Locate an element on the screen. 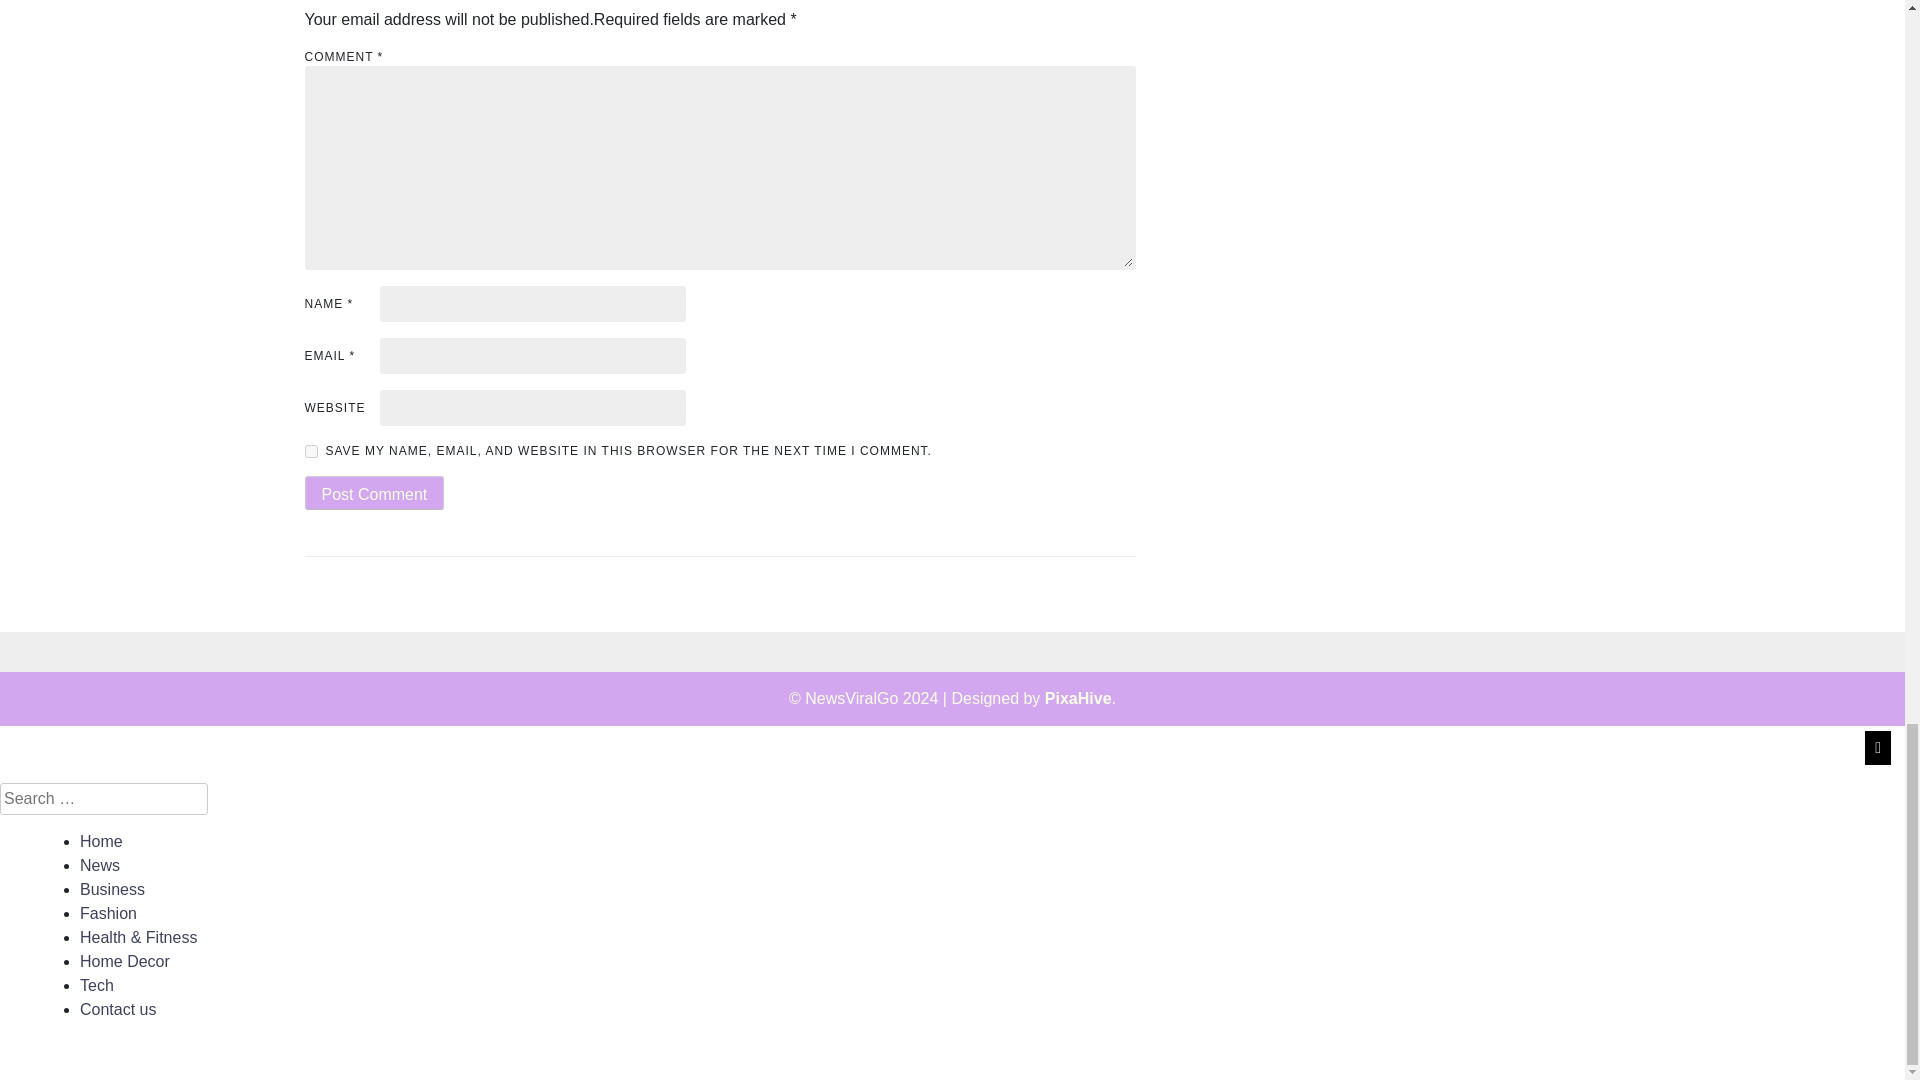 The height and width of the screenshot is (1080, 1920). News is located at coordinates (100, 865).